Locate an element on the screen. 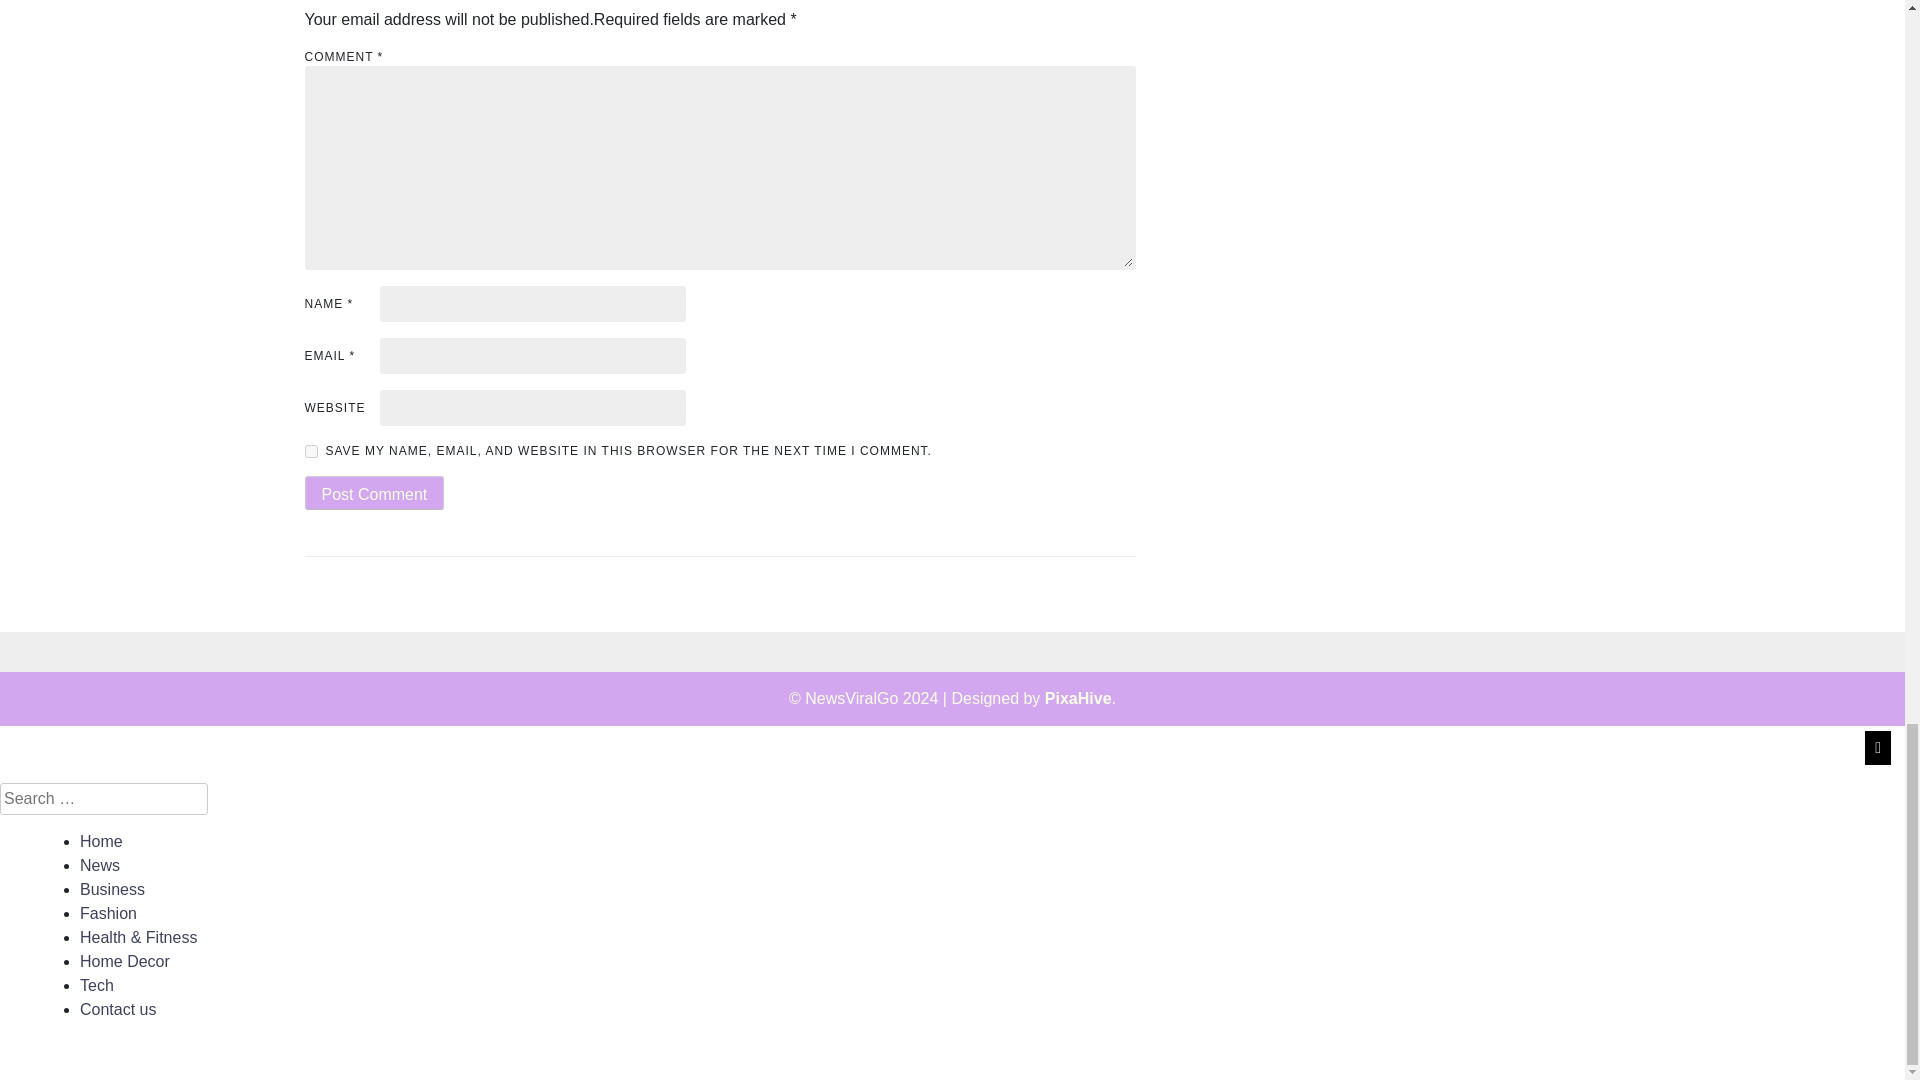 The height and width of the screenshot is (1080, 1920). News is located at coordinates (100, 865).